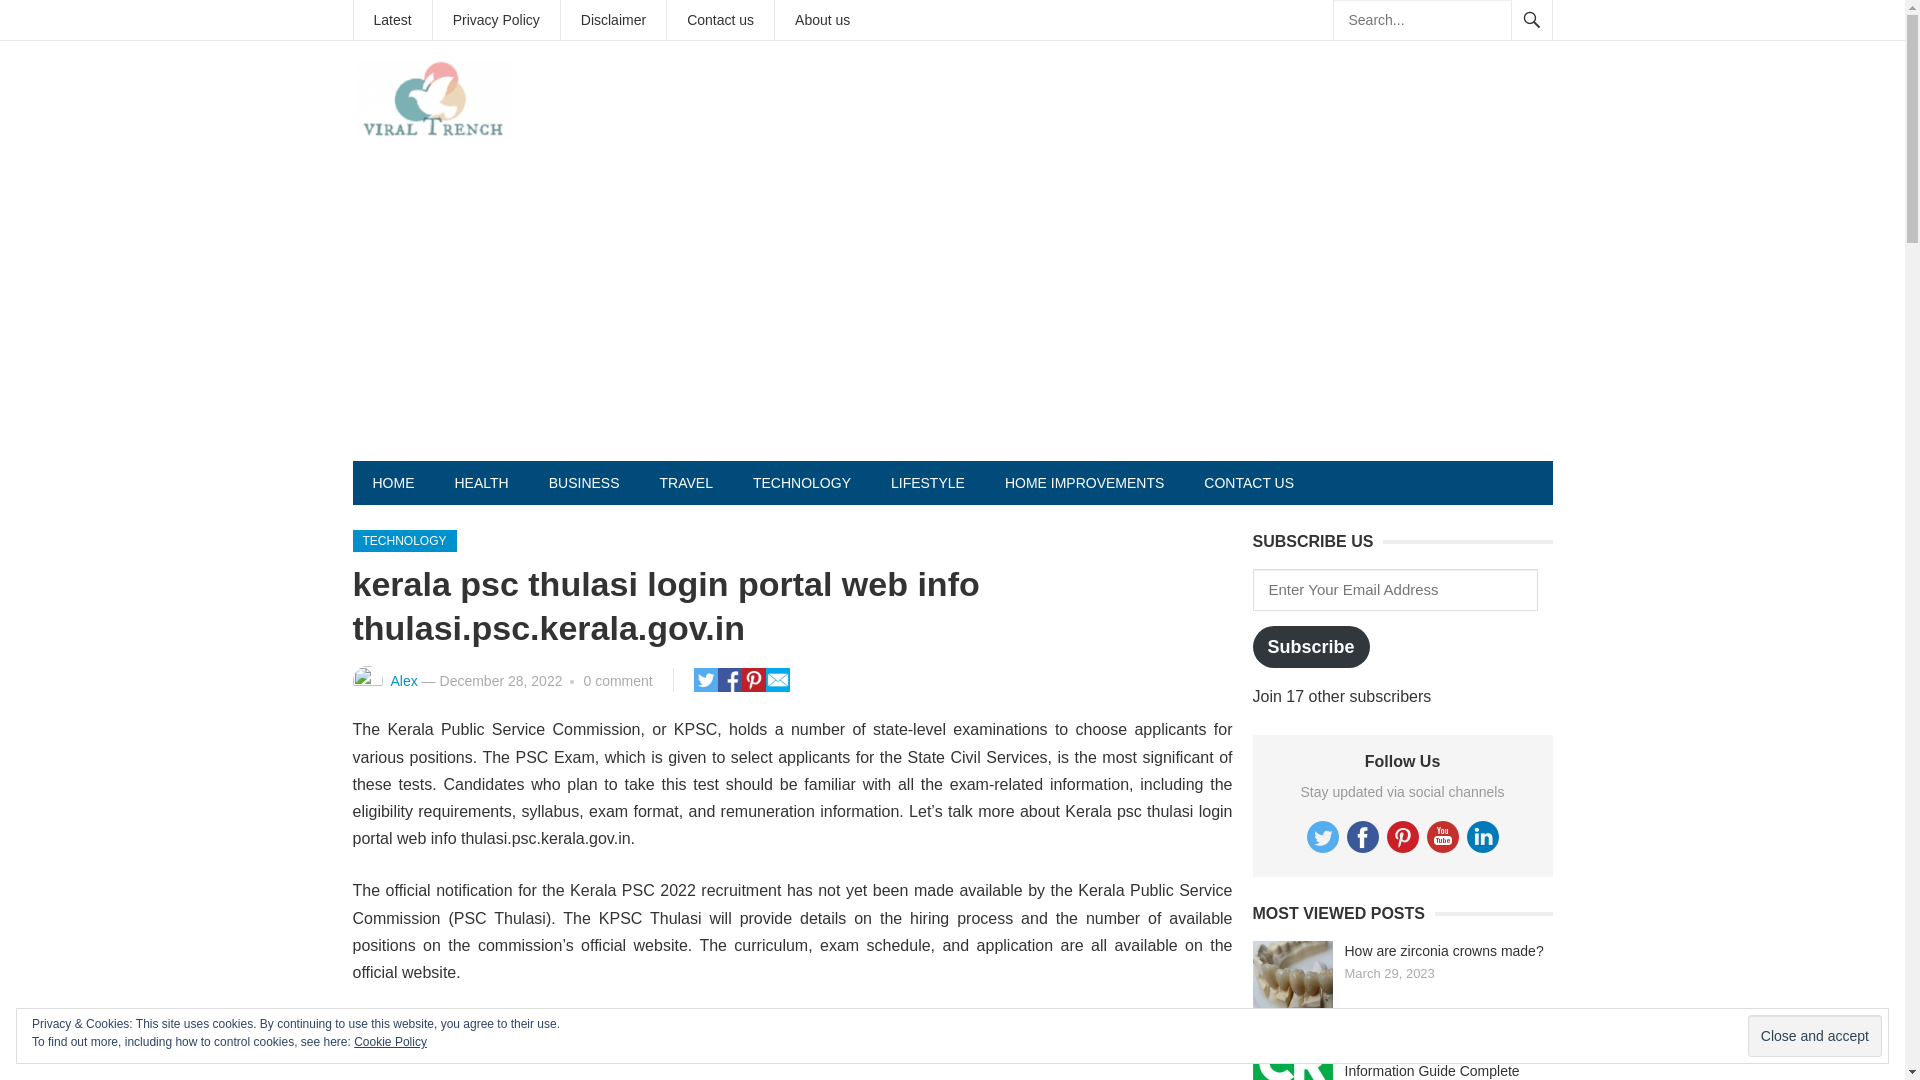  What do you see at coordinates (1814, 1036) in the screenshot?
I see `Close and accept` at bounding box center [1814, 1036].